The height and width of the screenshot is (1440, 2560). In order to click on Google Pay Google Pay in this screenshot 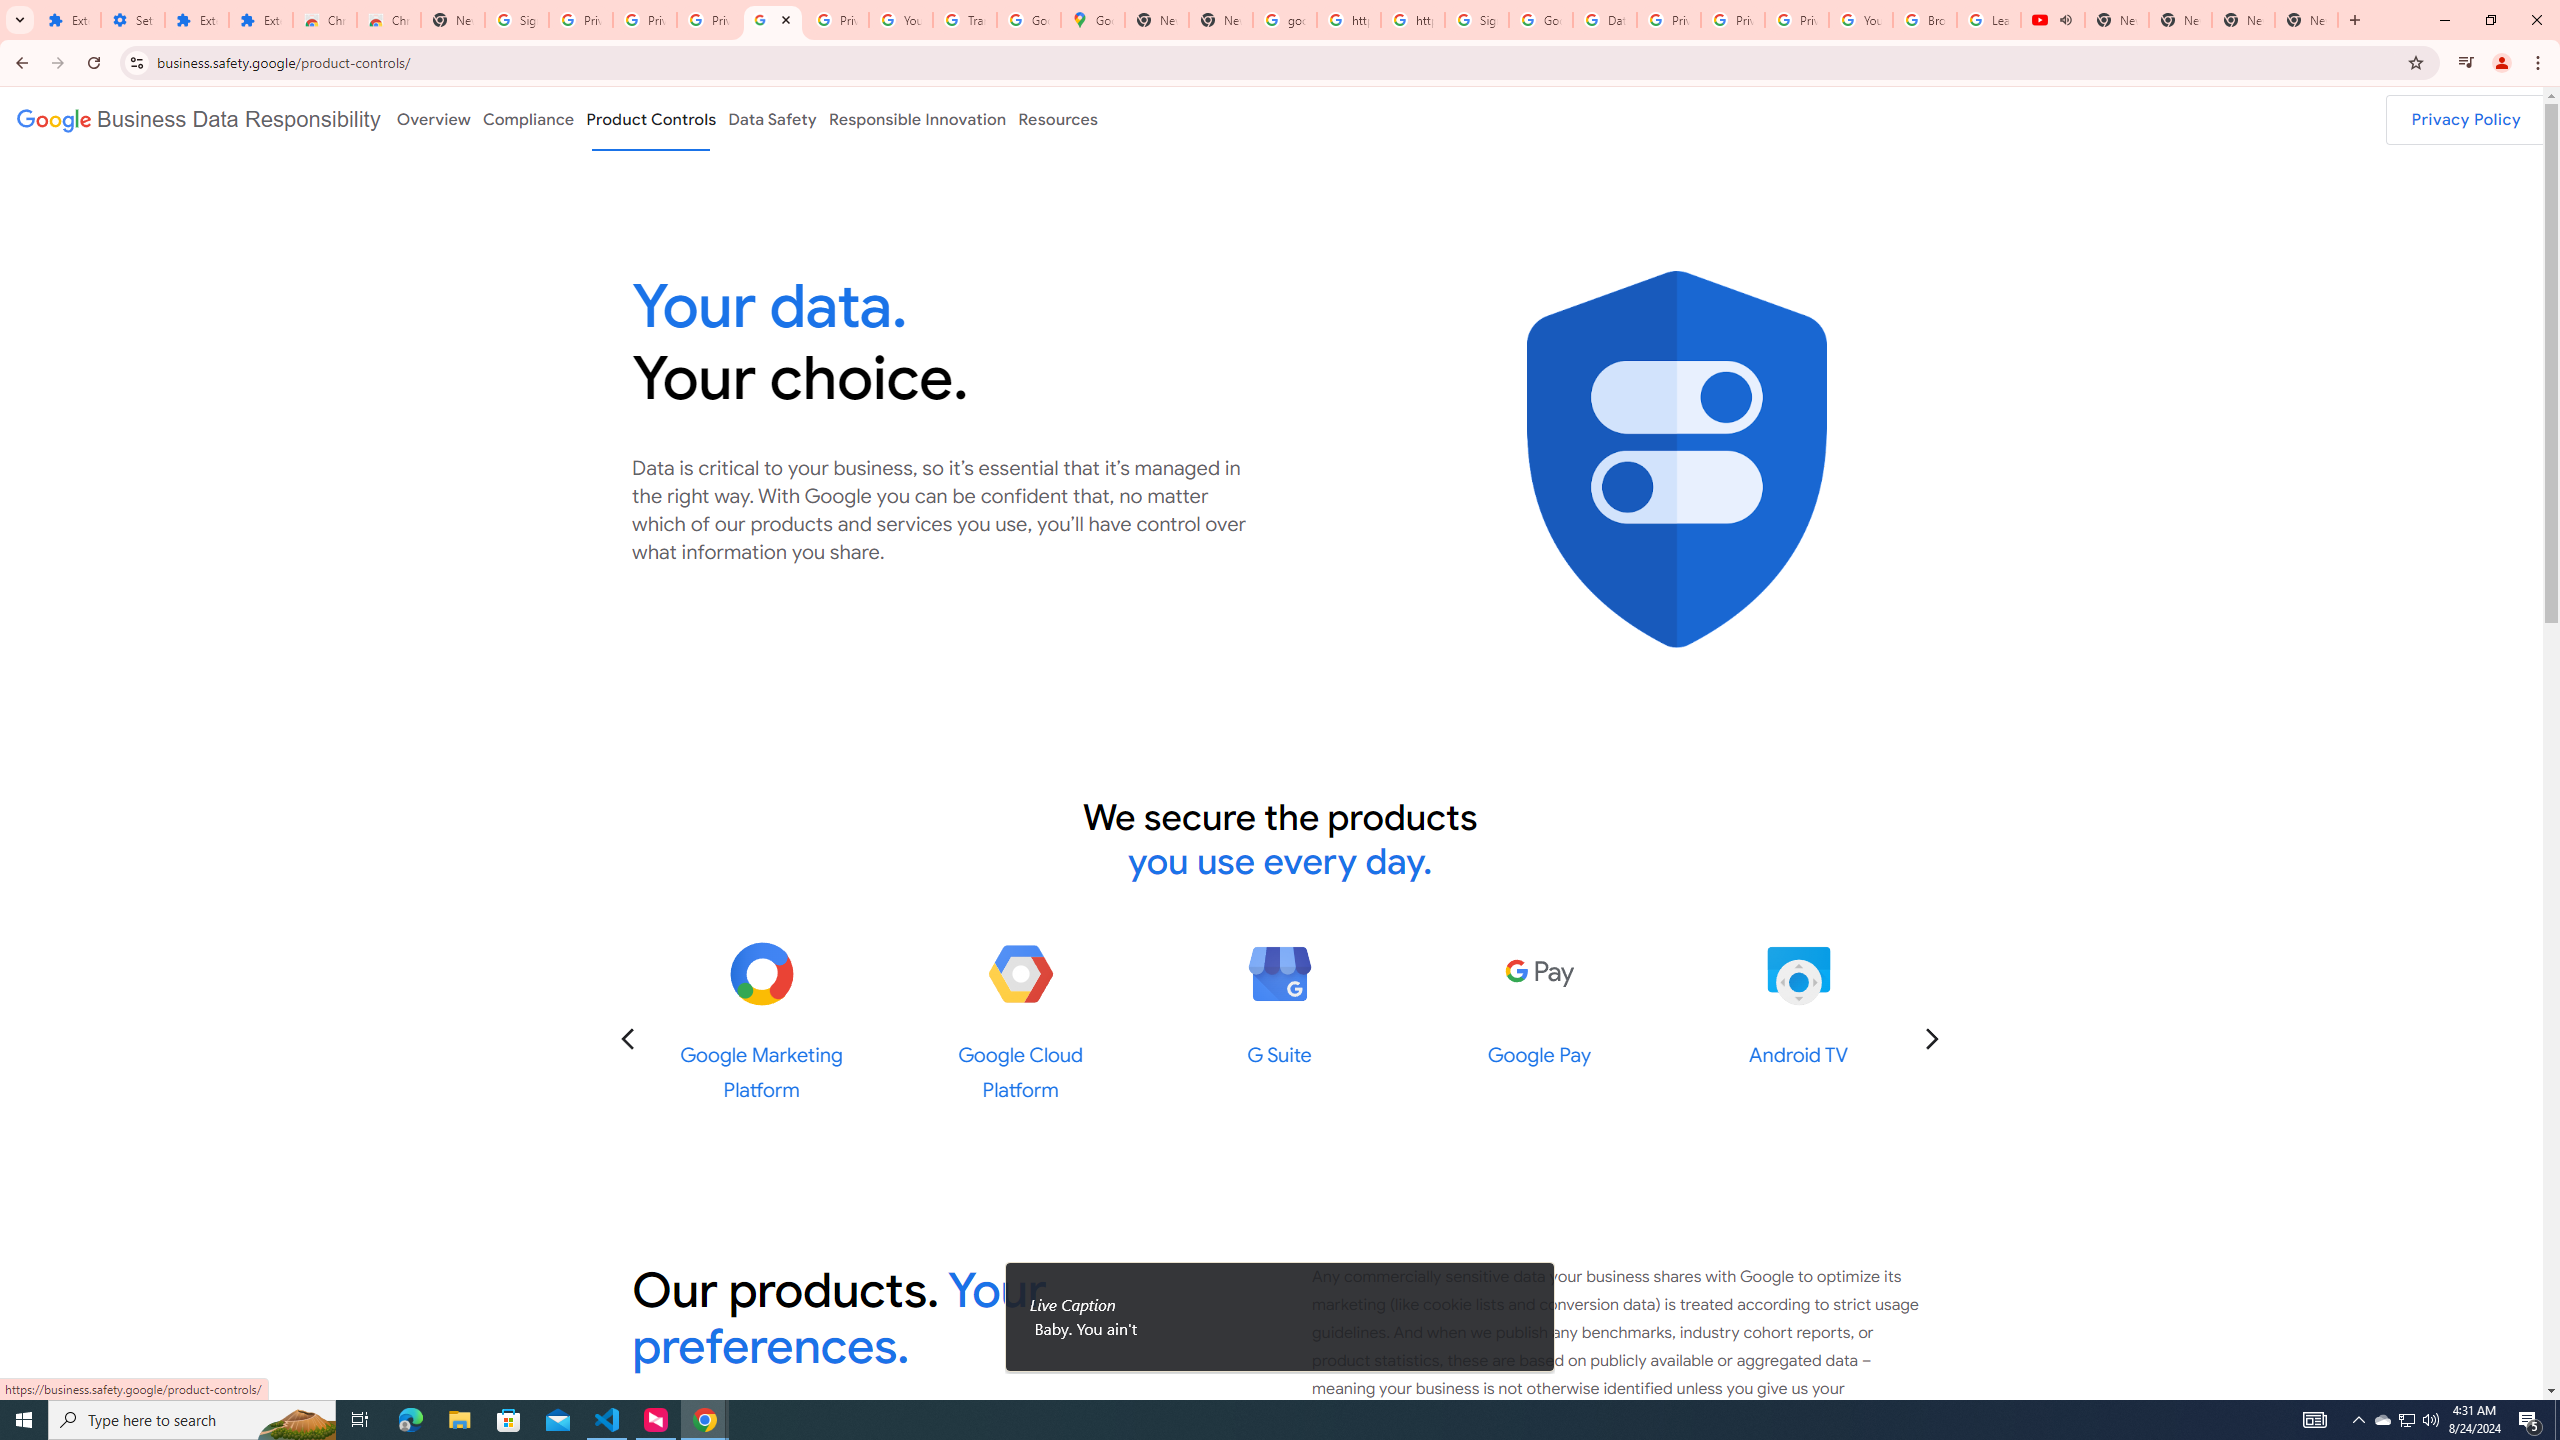, I will do `click(1538, 1004)`.